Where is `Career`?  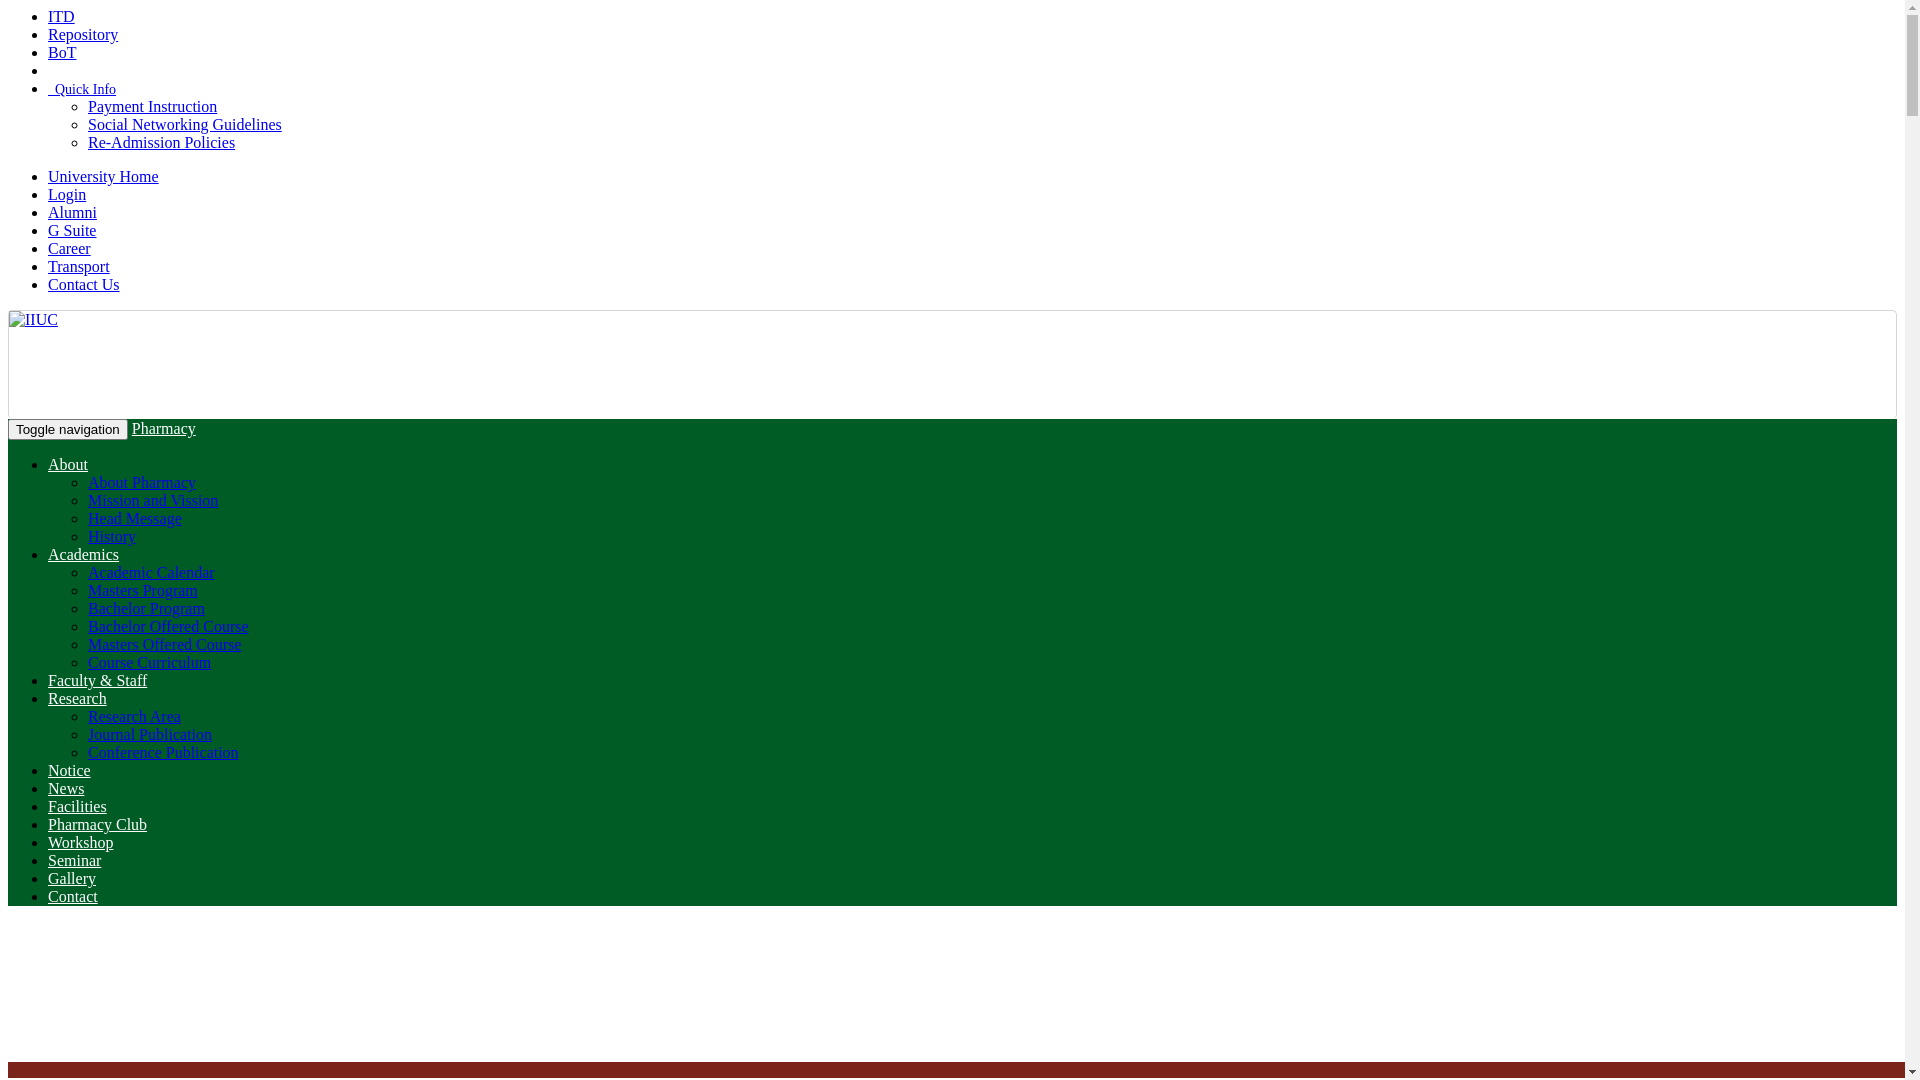 Career is located at coordinates (70, 248).